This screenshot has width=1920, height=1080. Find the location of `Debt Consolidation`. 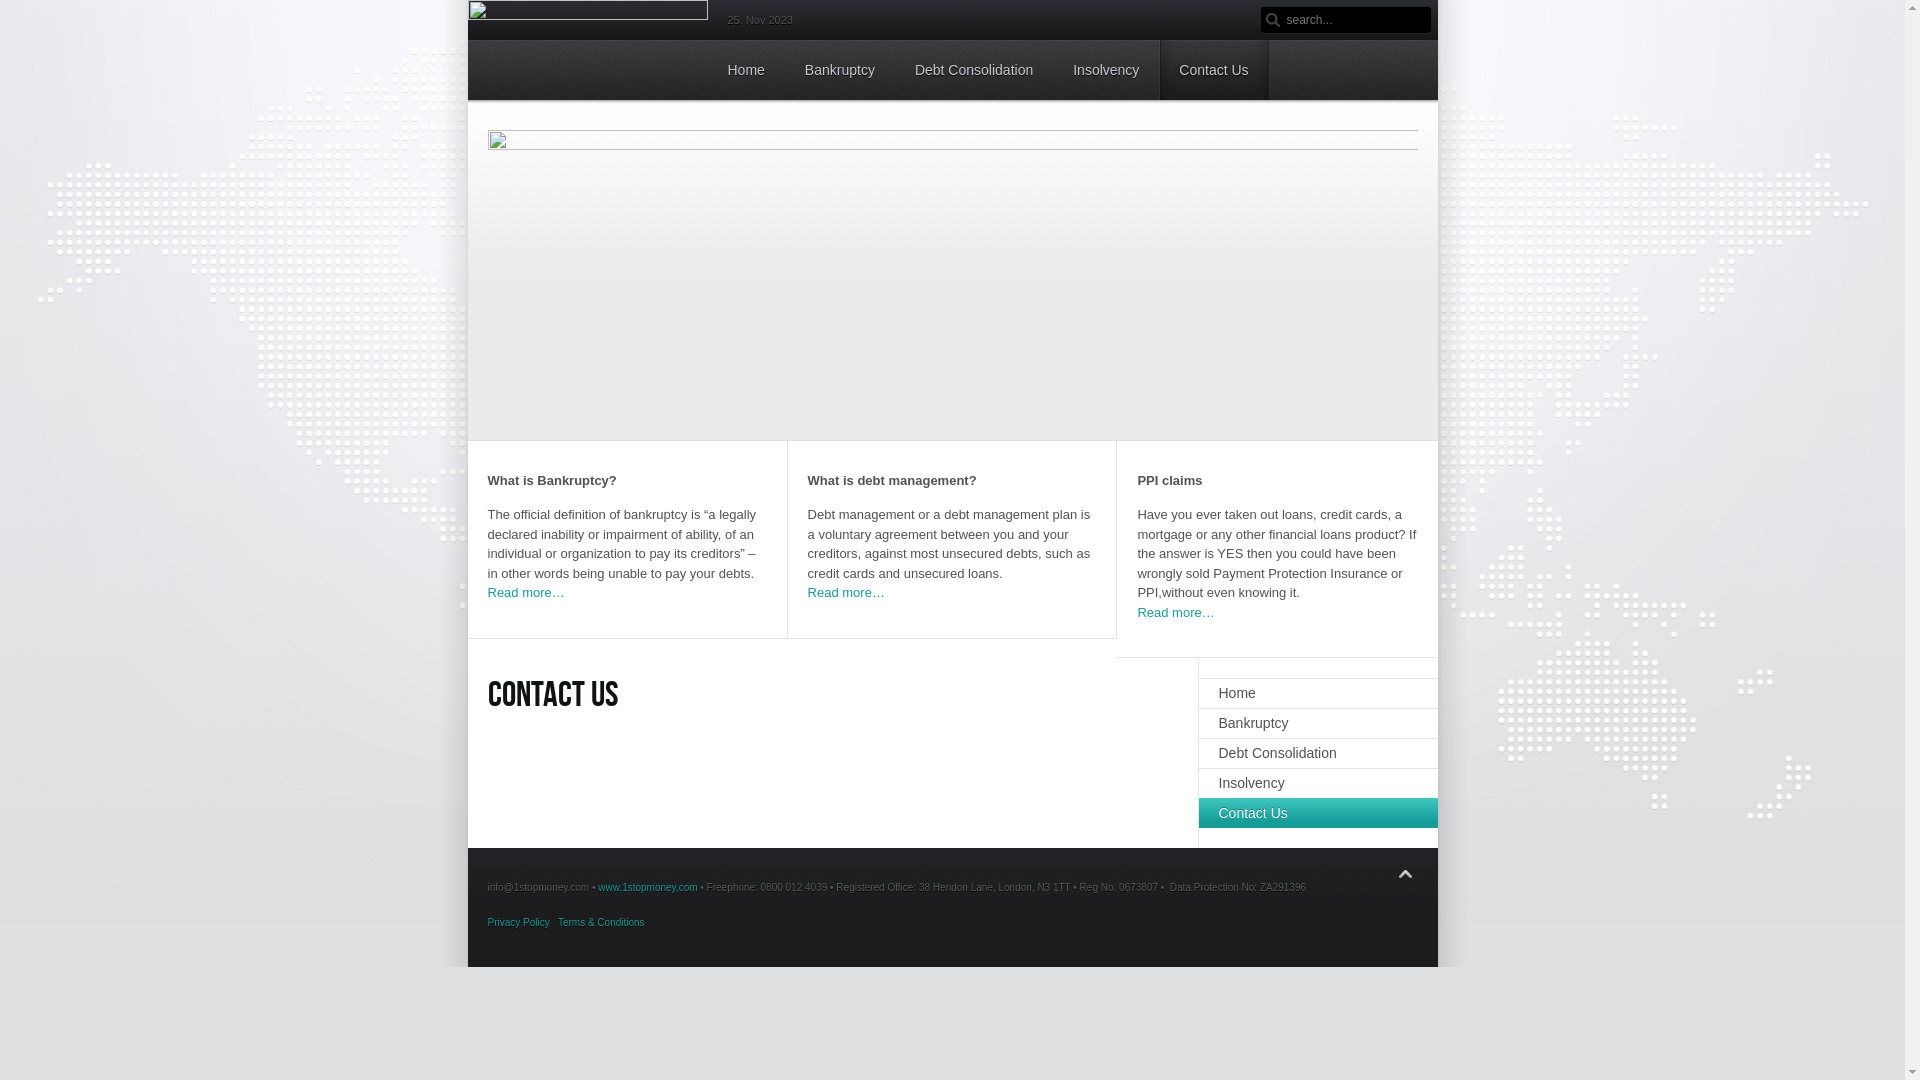

Debt Consolidation is located at coordinates (974, 70).